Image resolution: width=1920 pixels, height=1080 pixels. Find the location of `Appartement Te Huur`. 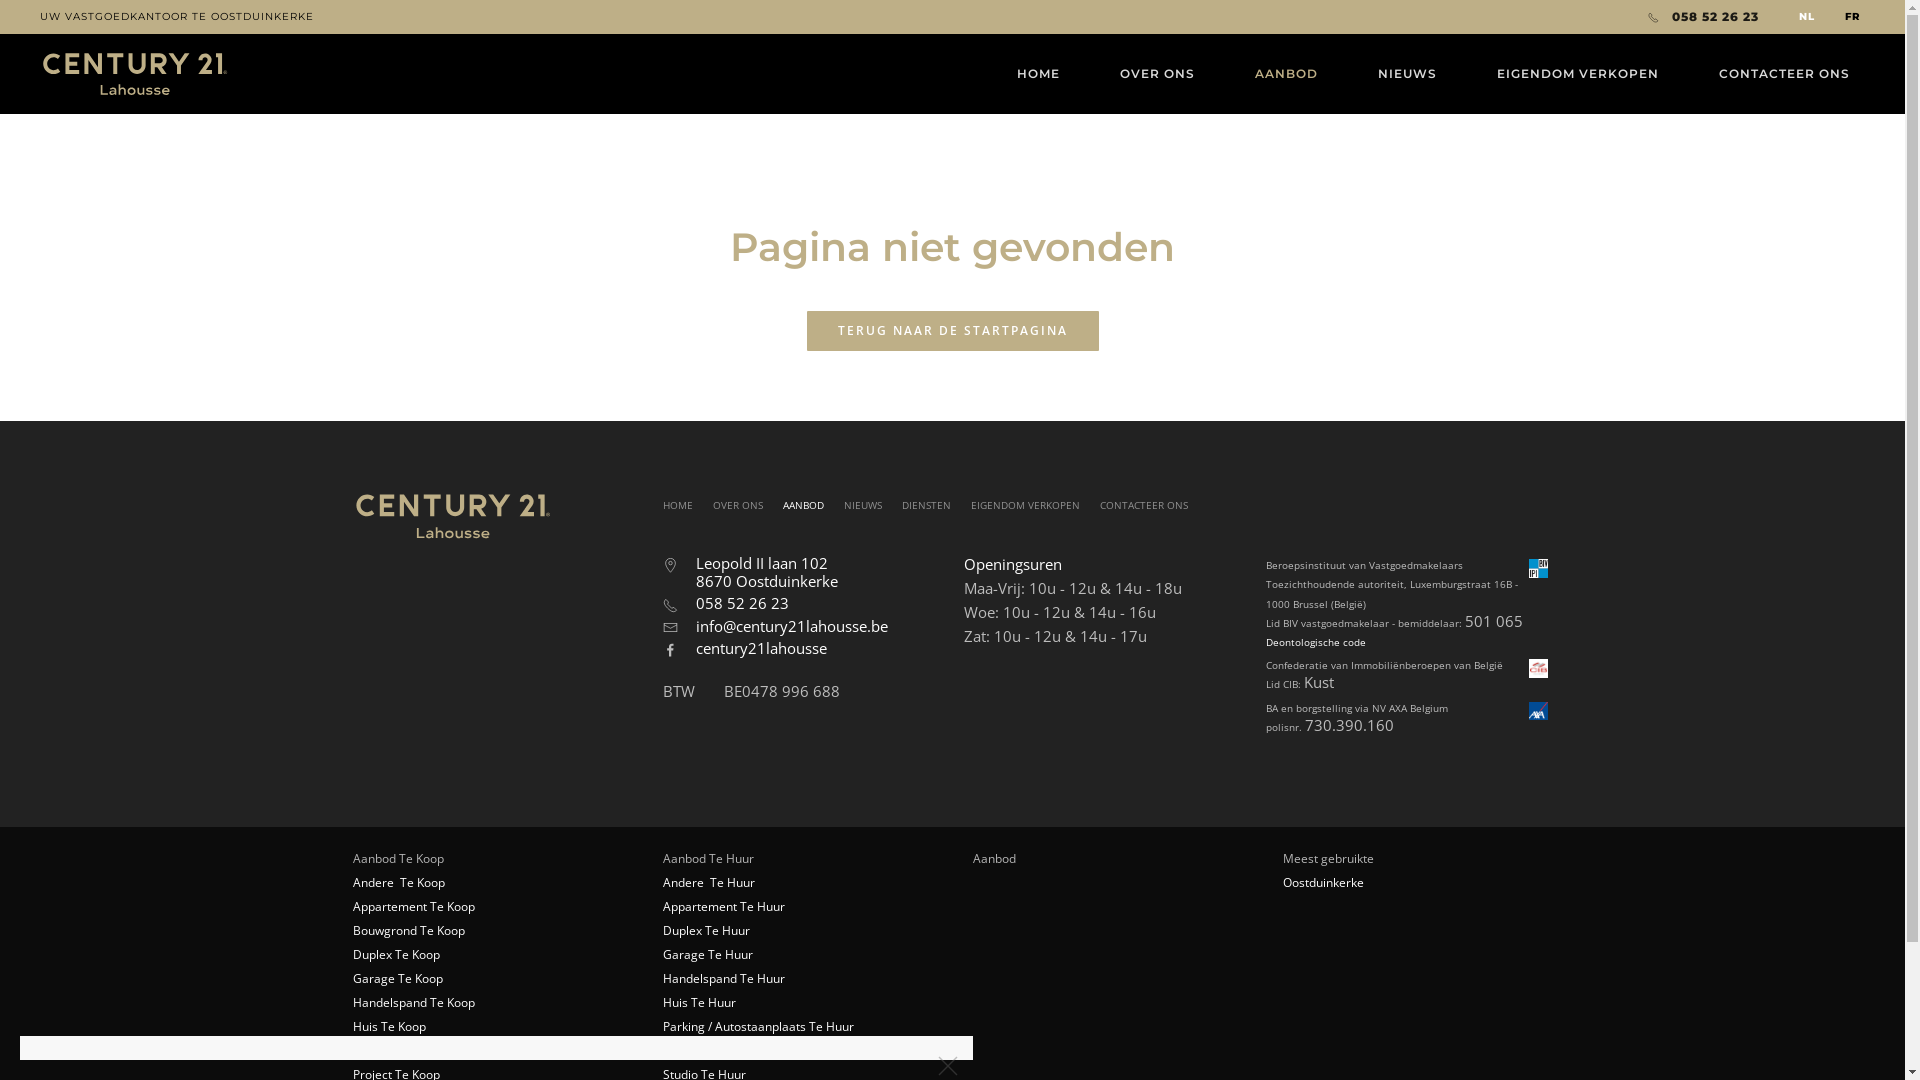

Appartement Te Huur is located at coordinates (723, 906).